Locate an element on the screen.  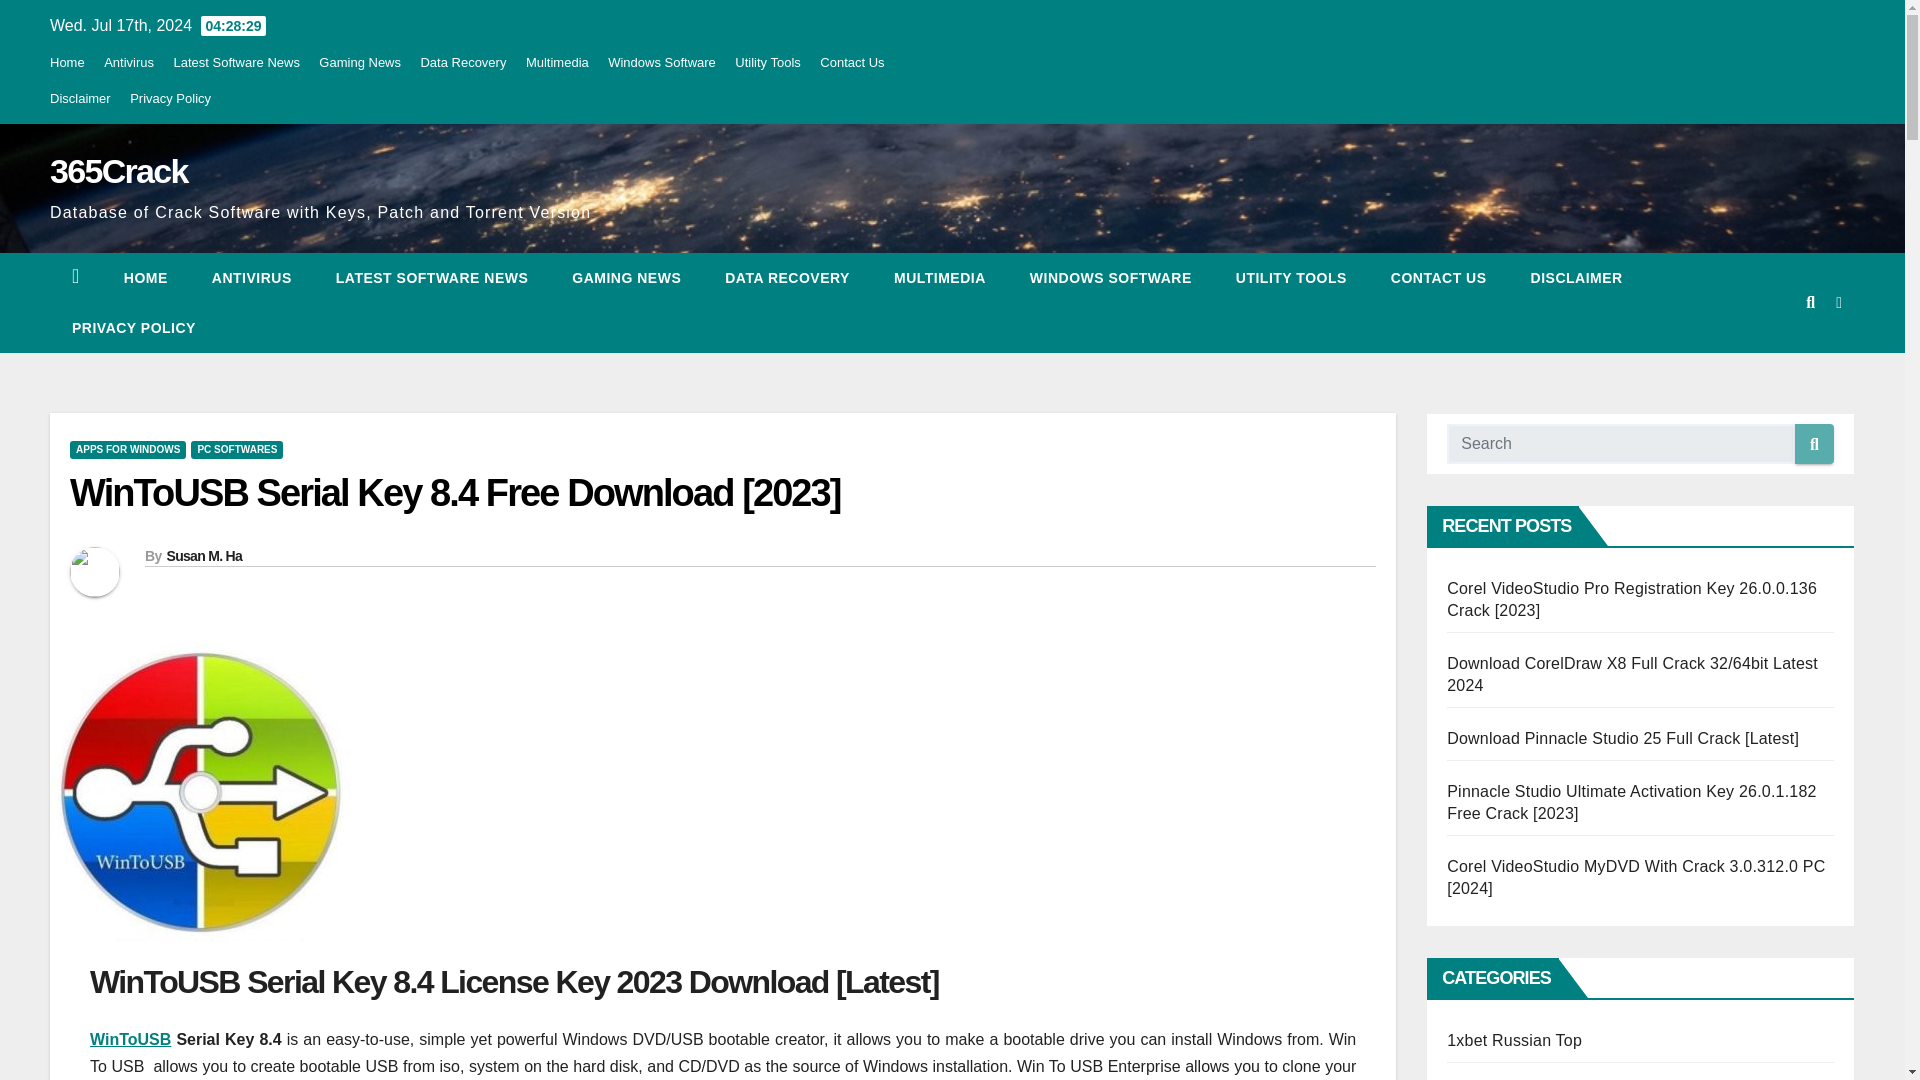
PC SOFTWARES is located at coordinates (236, 450).